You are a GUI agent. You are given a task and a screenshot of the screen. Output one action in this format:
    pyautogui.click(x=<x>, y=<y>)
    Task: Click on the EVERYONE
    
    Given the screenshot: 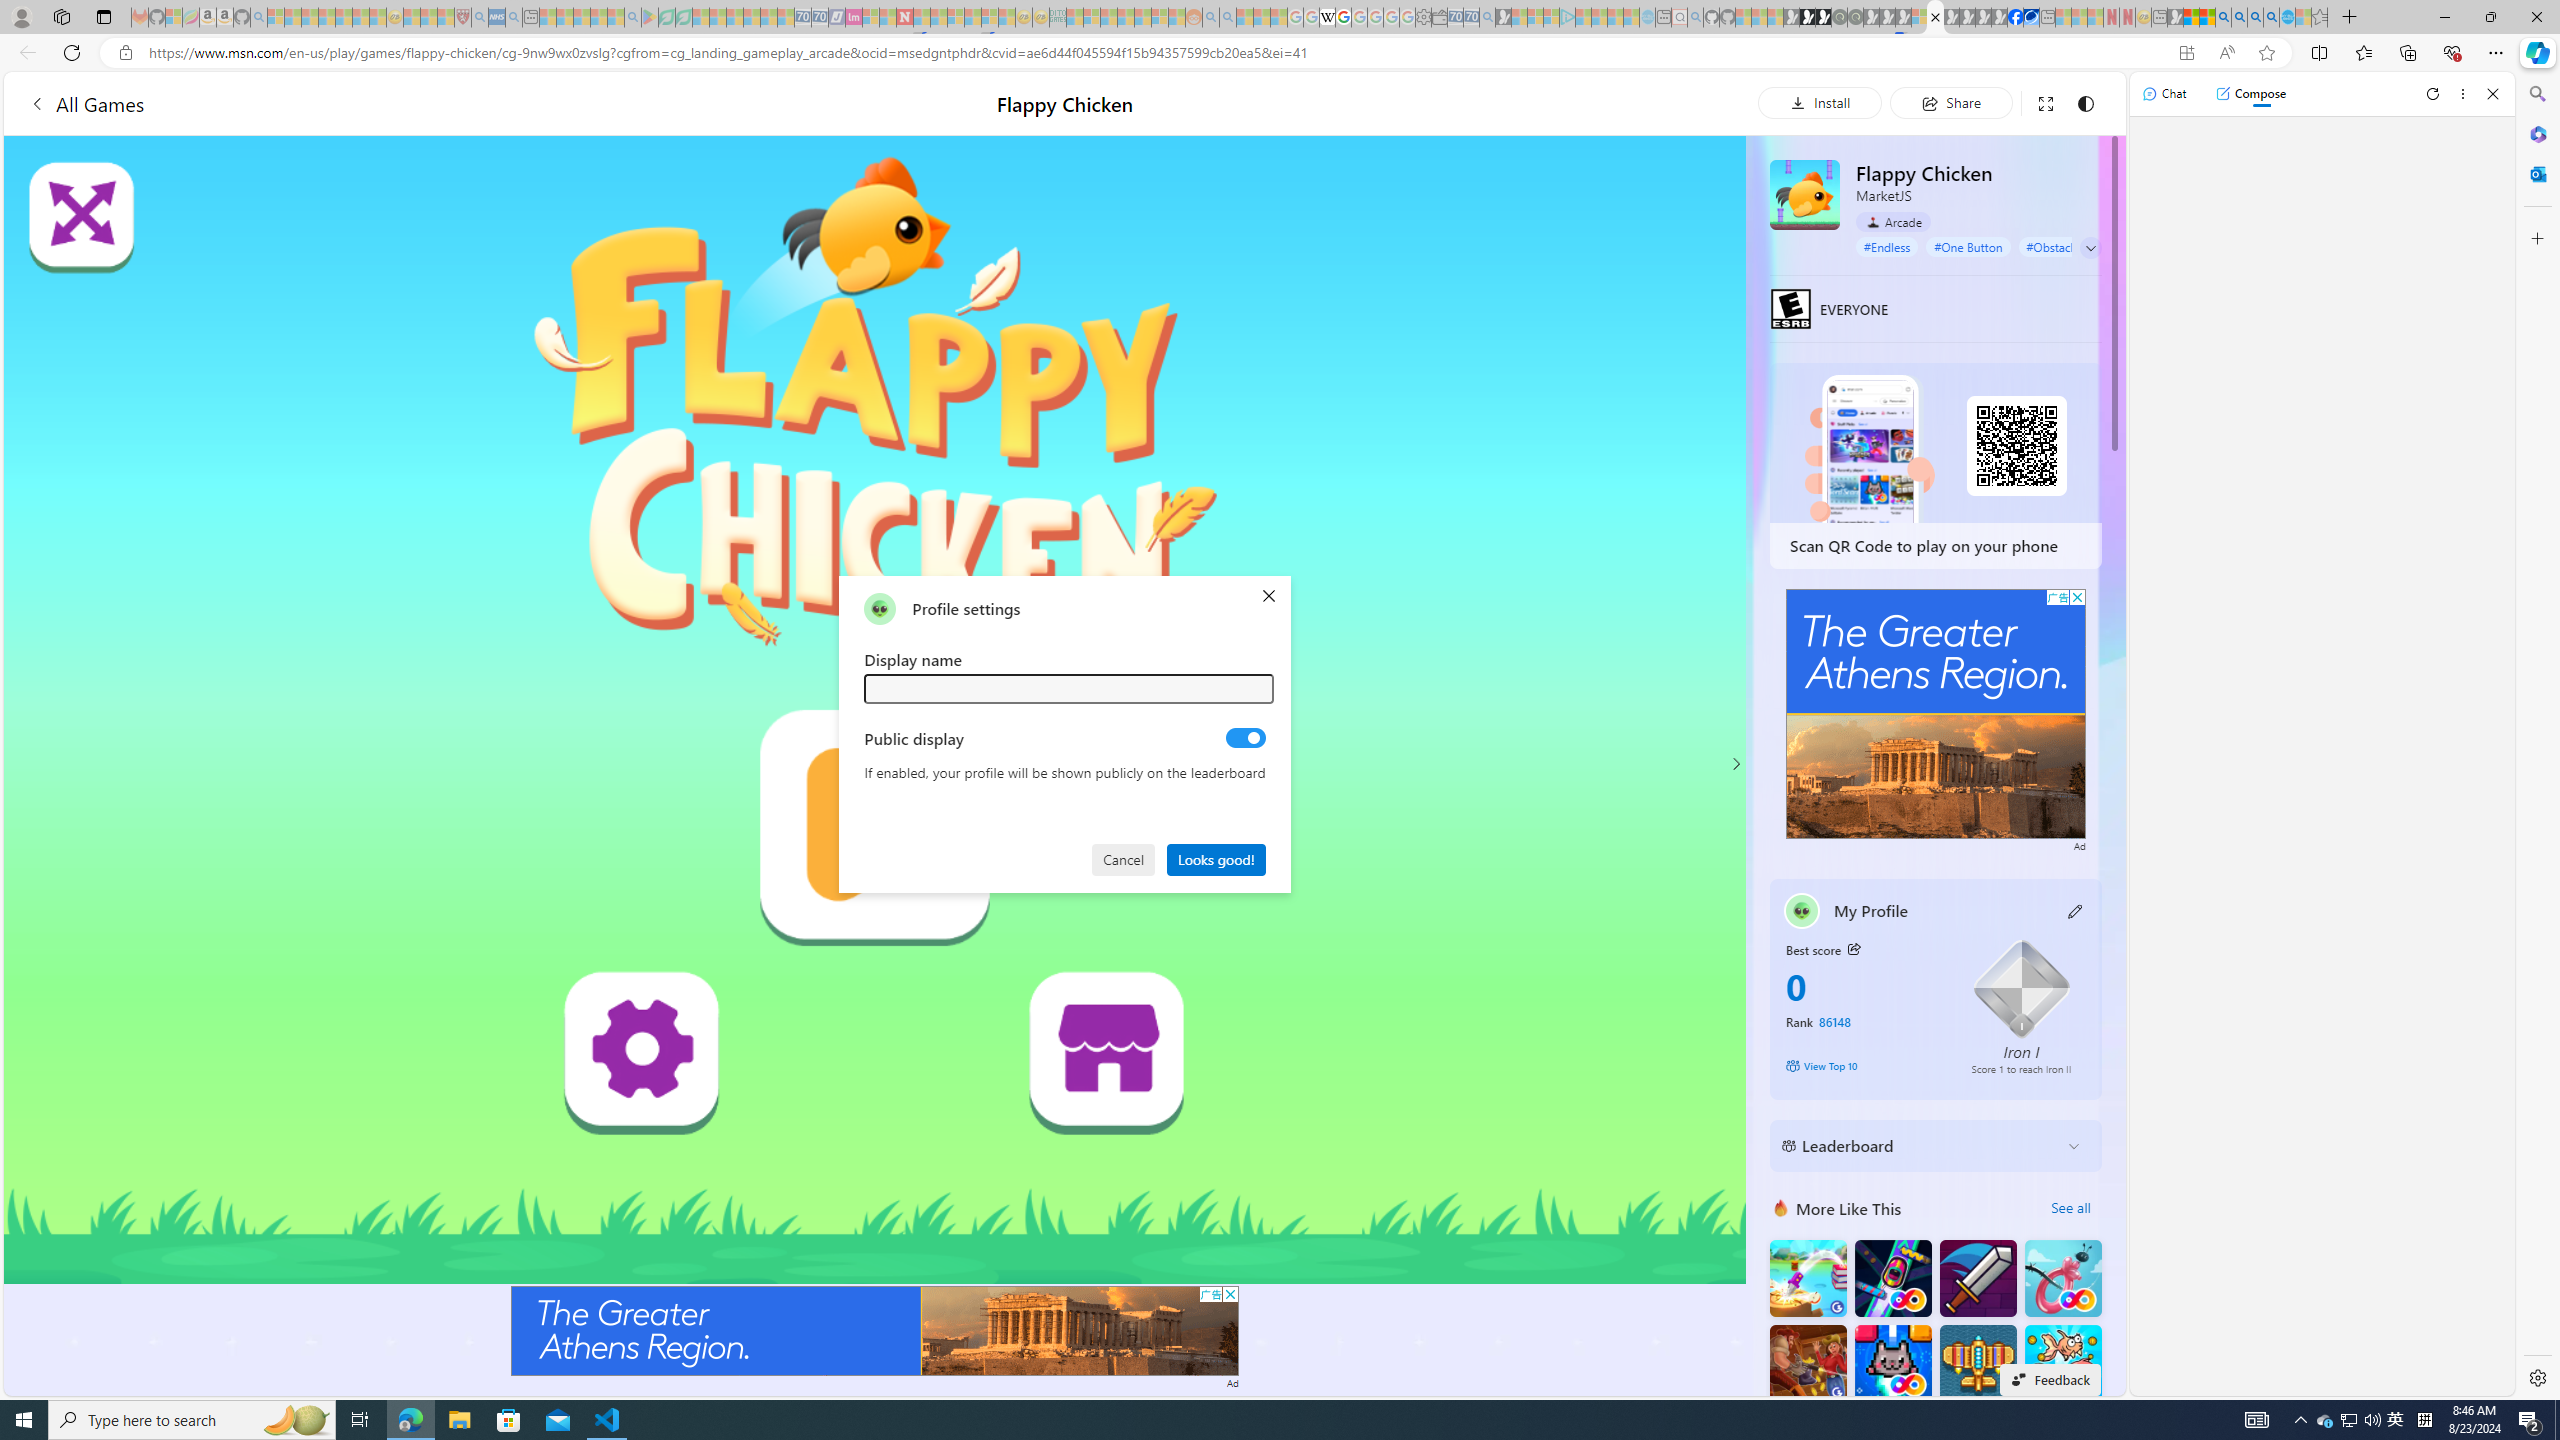 What is the action you would take?
    pyautogui.click(x=1790, y=308)
    